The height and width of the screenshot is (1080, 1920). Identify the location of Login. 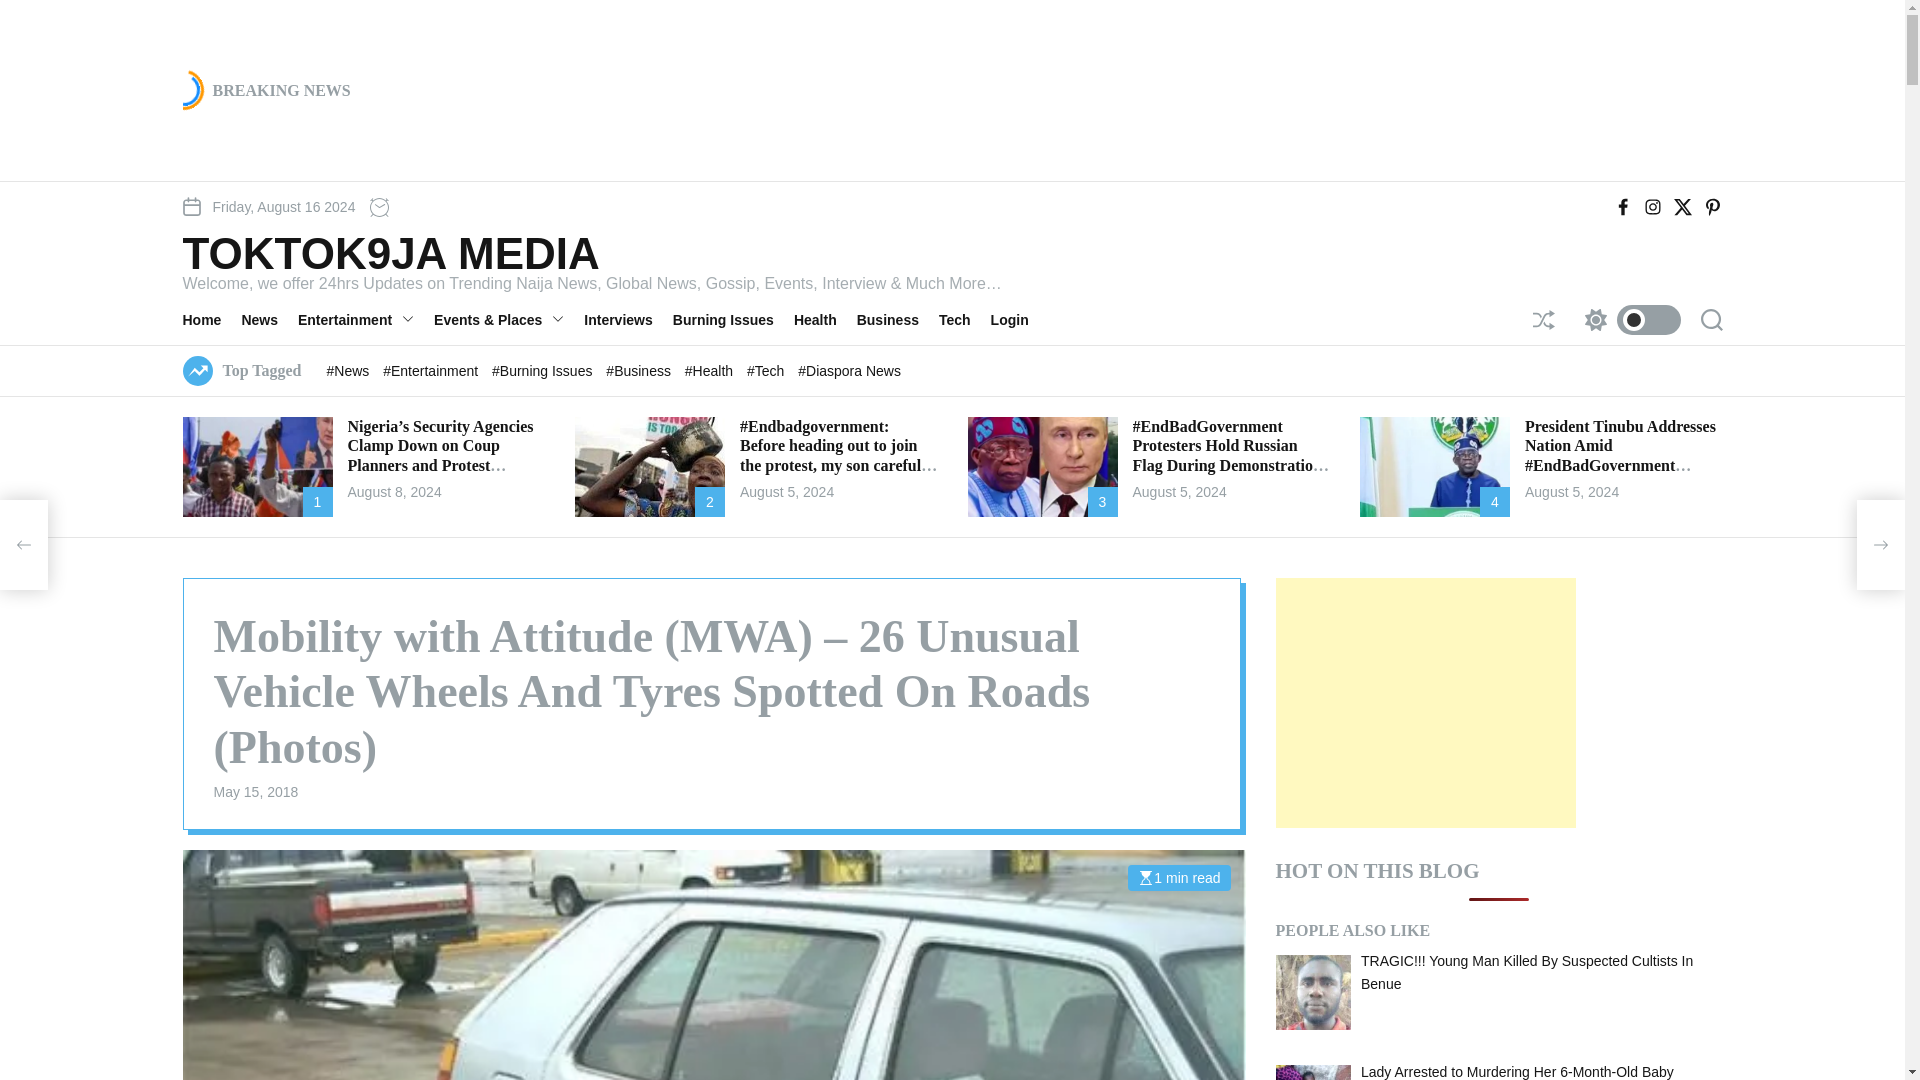
(1019, 319).